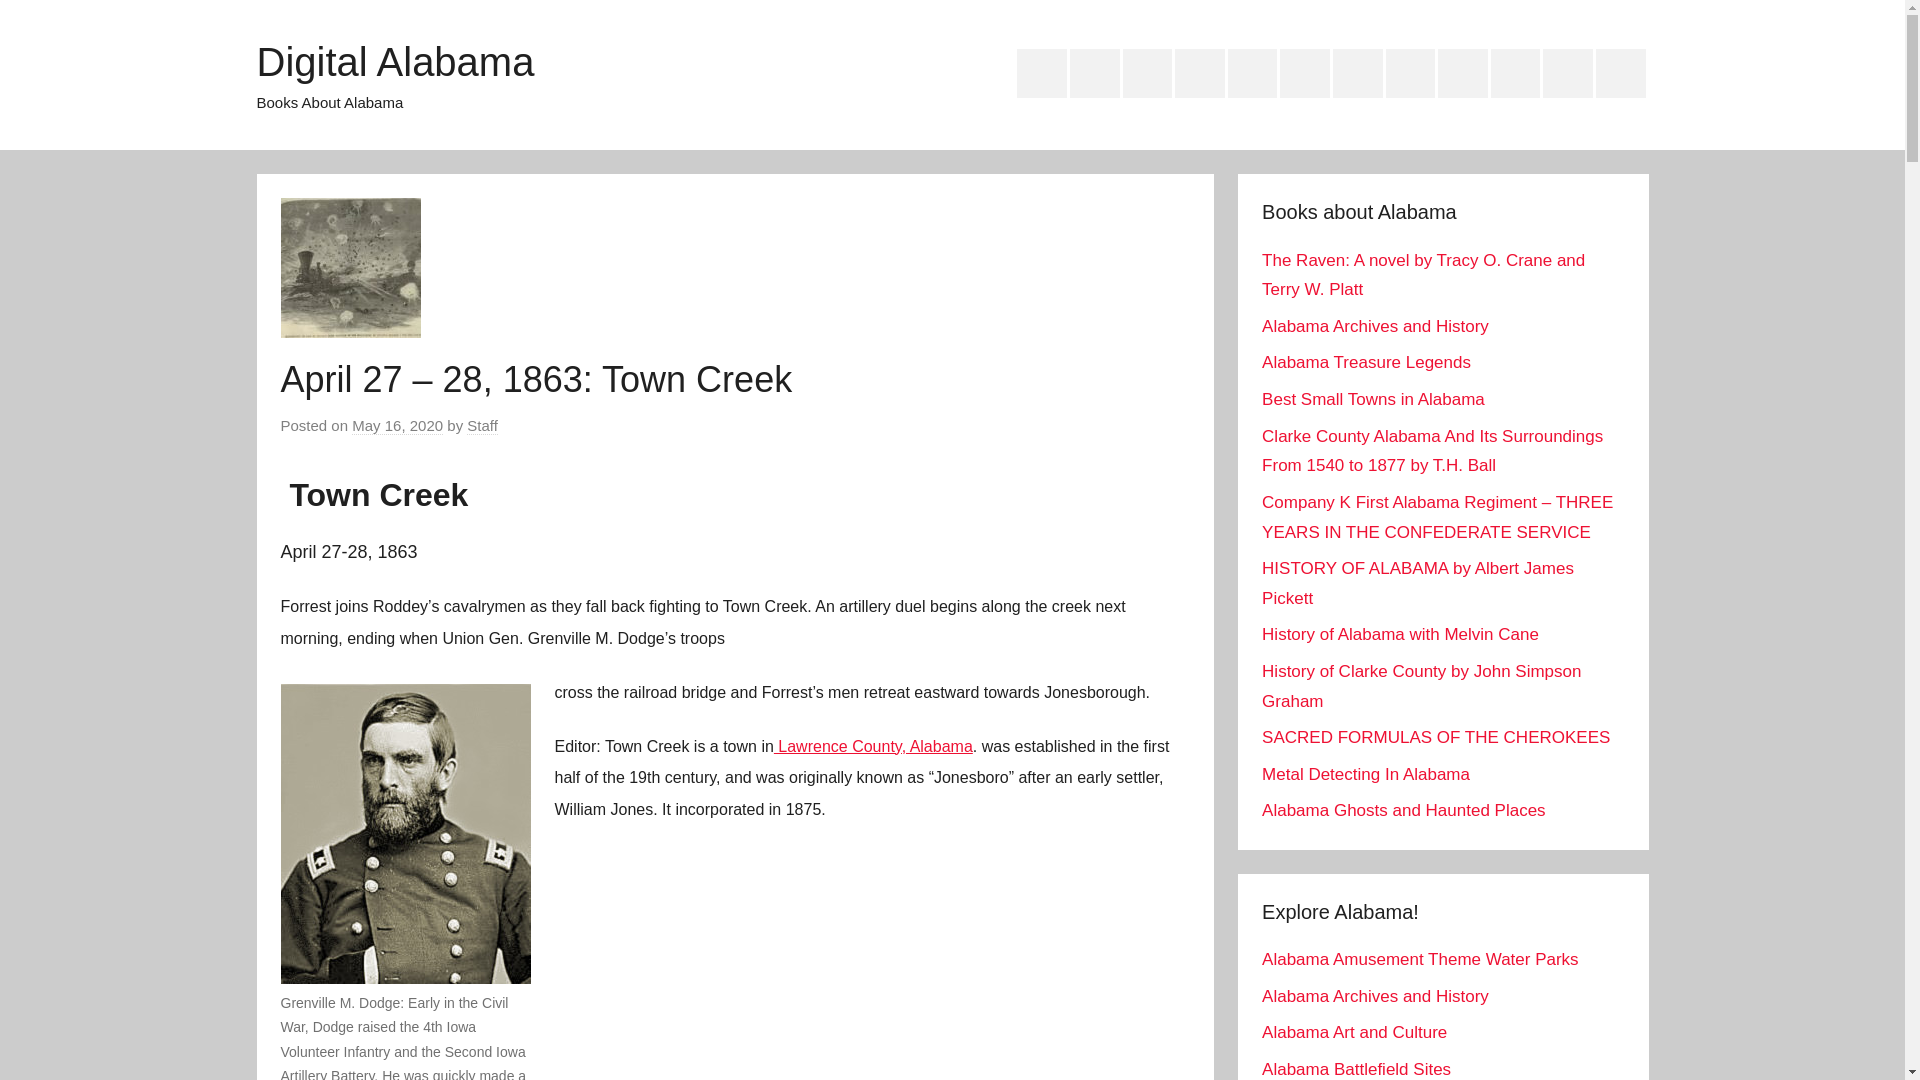  I want to click on Digital Alabama, so click(394, 62).